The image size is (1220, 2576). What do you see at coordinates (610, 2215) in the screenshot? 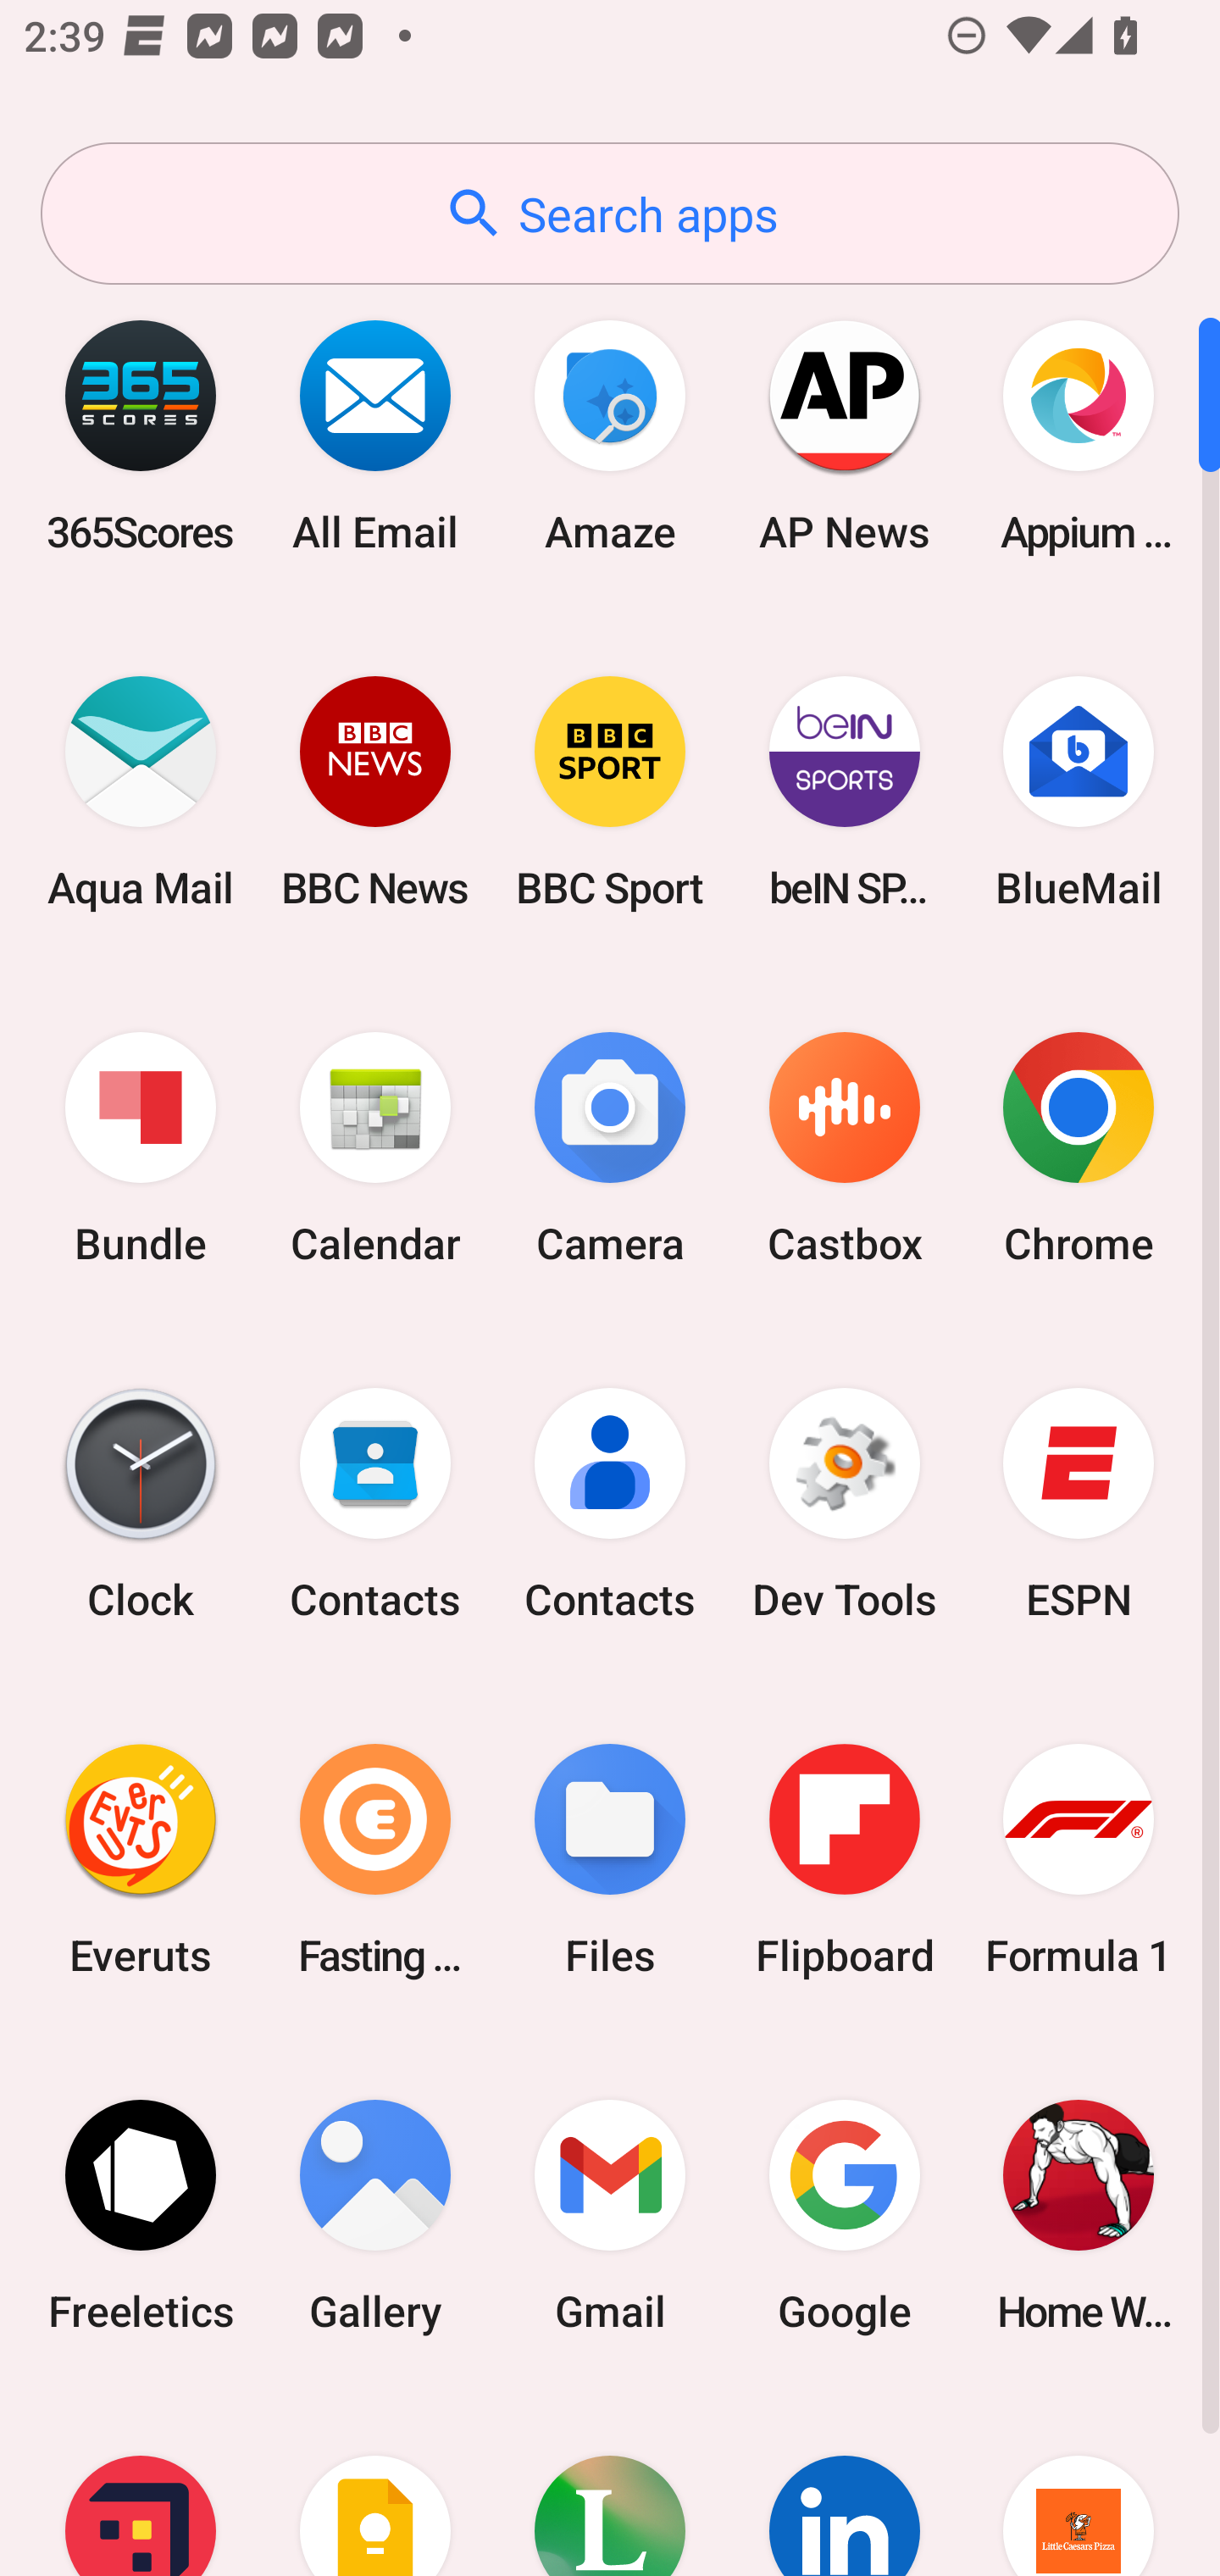
I see `Gmail` at bounding box center [610, 2215].